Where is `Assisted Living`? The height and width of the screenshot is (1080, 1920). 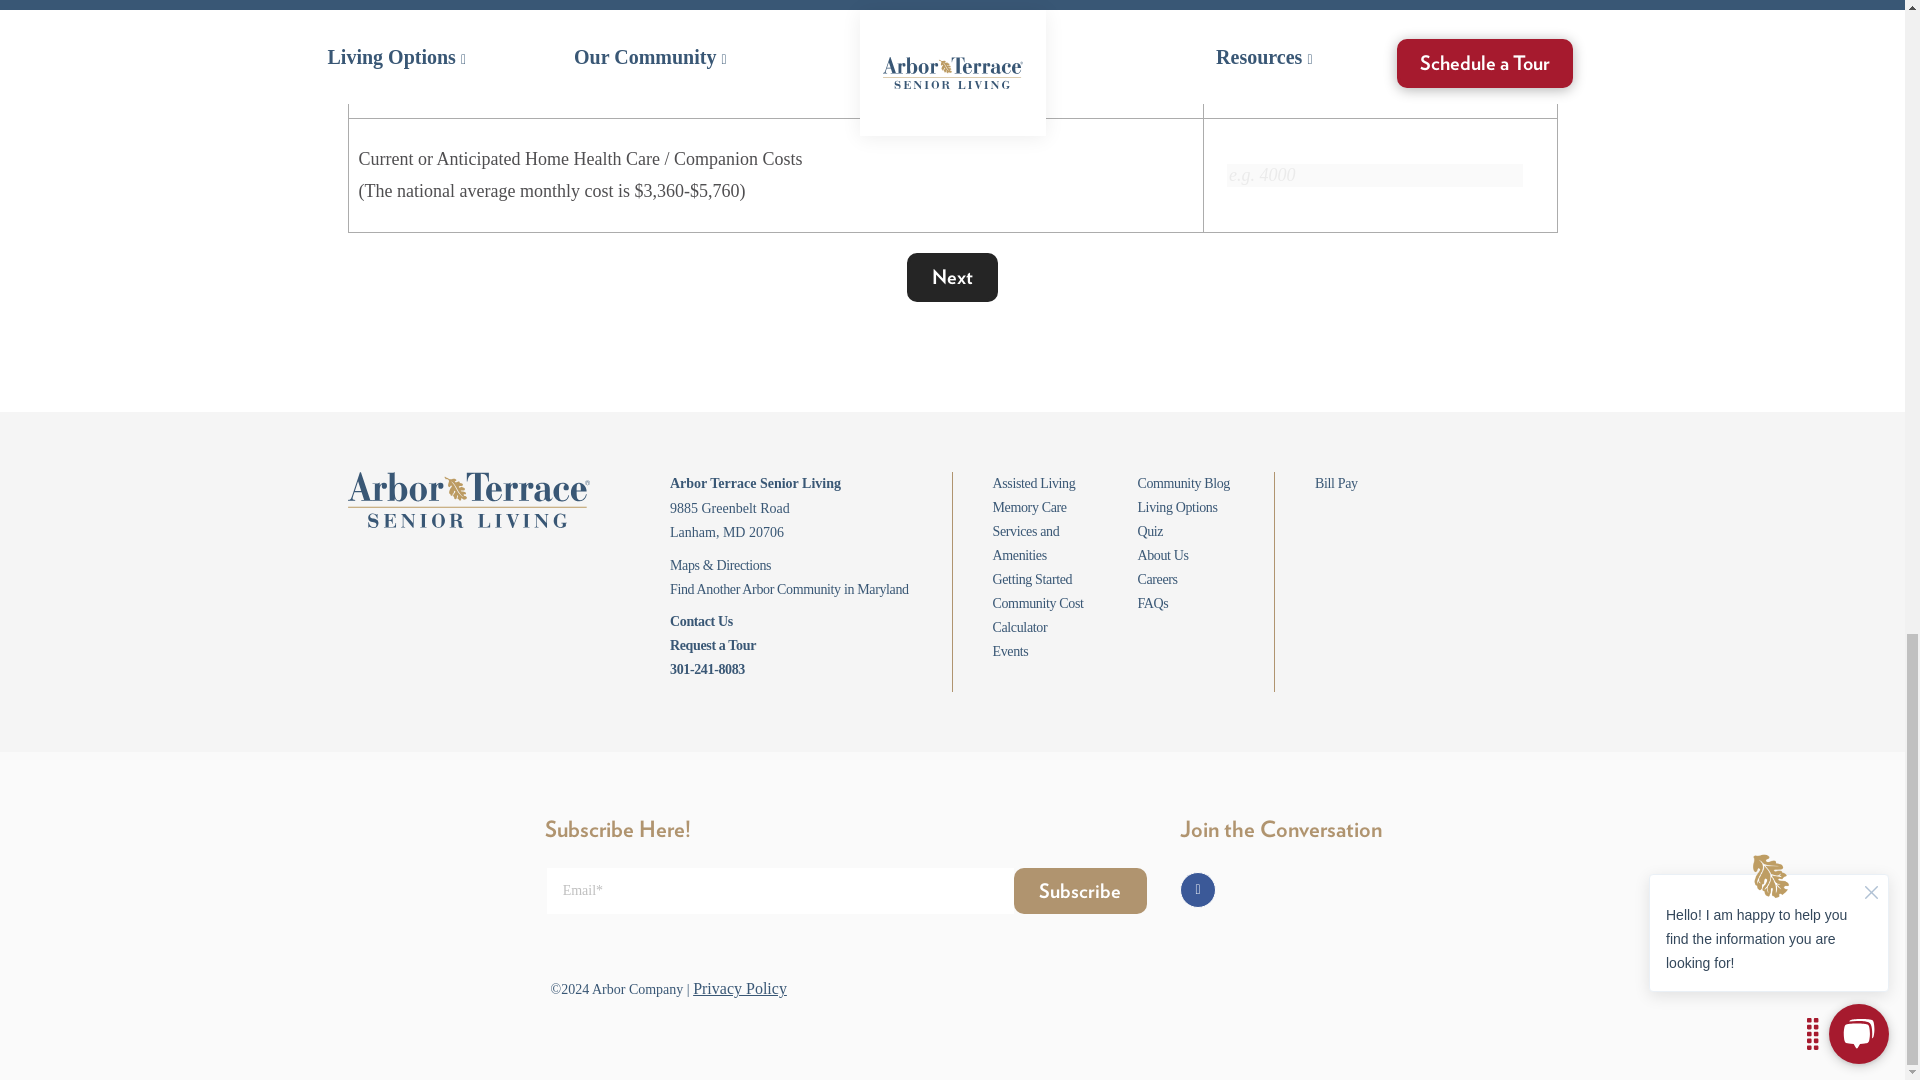
Assisted Living is located at coordinates (1034, 484).